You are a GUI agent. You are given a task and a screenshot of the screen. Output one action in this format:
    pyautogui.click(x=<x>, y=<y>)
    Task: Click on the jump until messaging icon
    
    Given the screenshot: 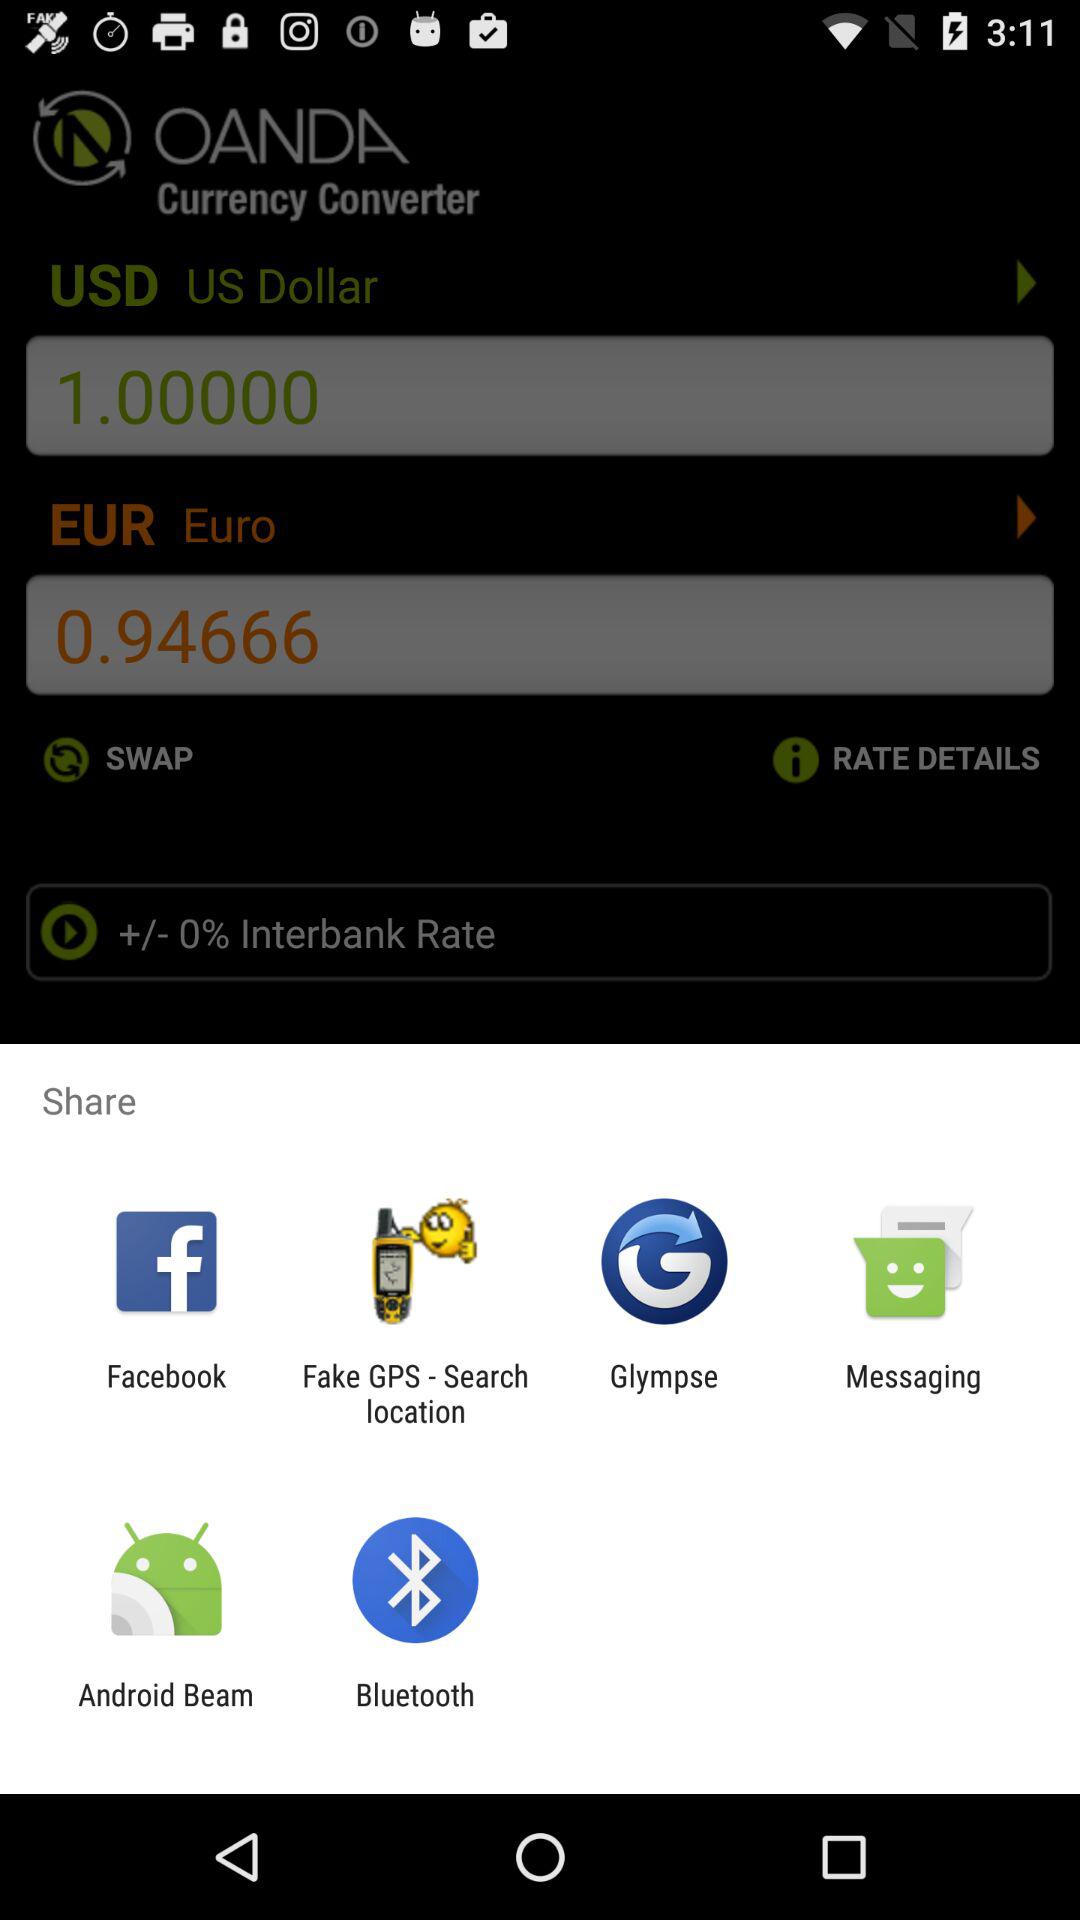 What is the action you would take?
    pyautogui.click(x=913, y=1393)
    